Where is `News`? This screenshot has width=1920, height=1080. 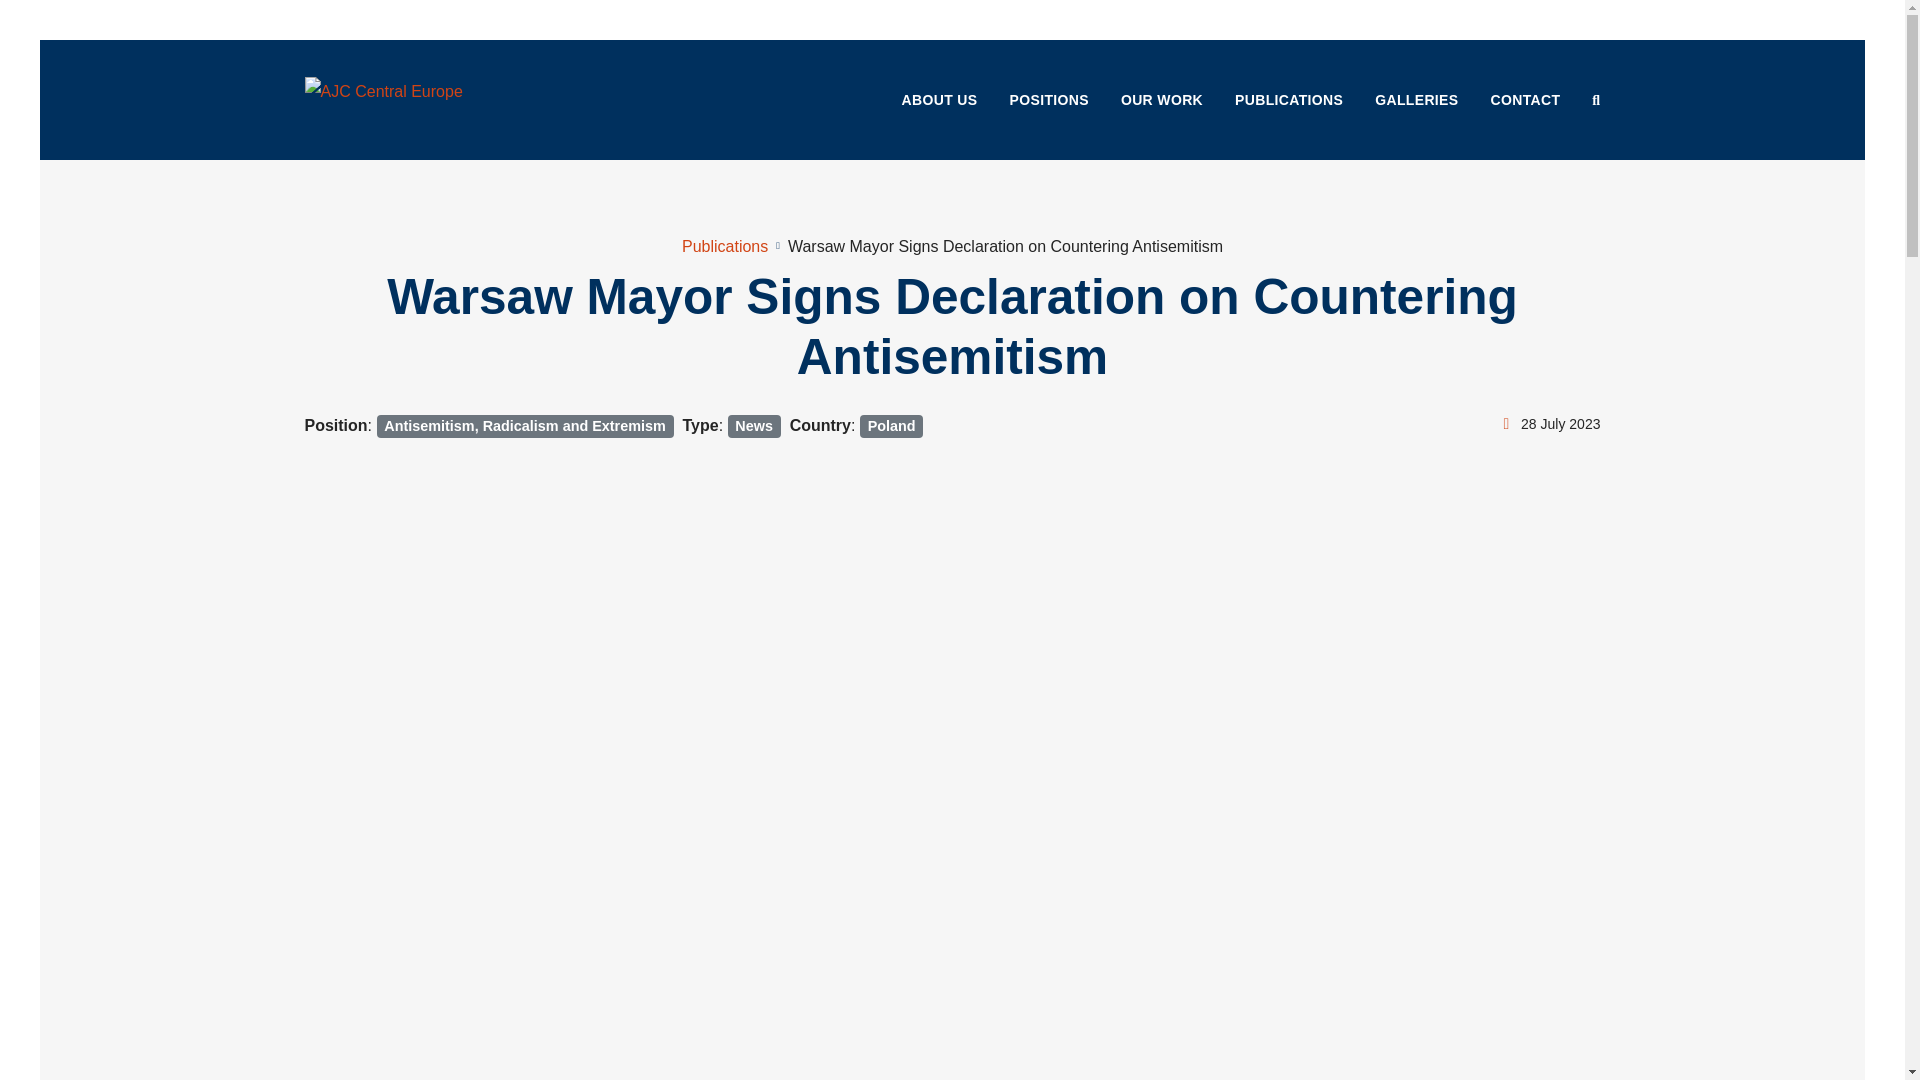
News is located at coordinates (754, 426).